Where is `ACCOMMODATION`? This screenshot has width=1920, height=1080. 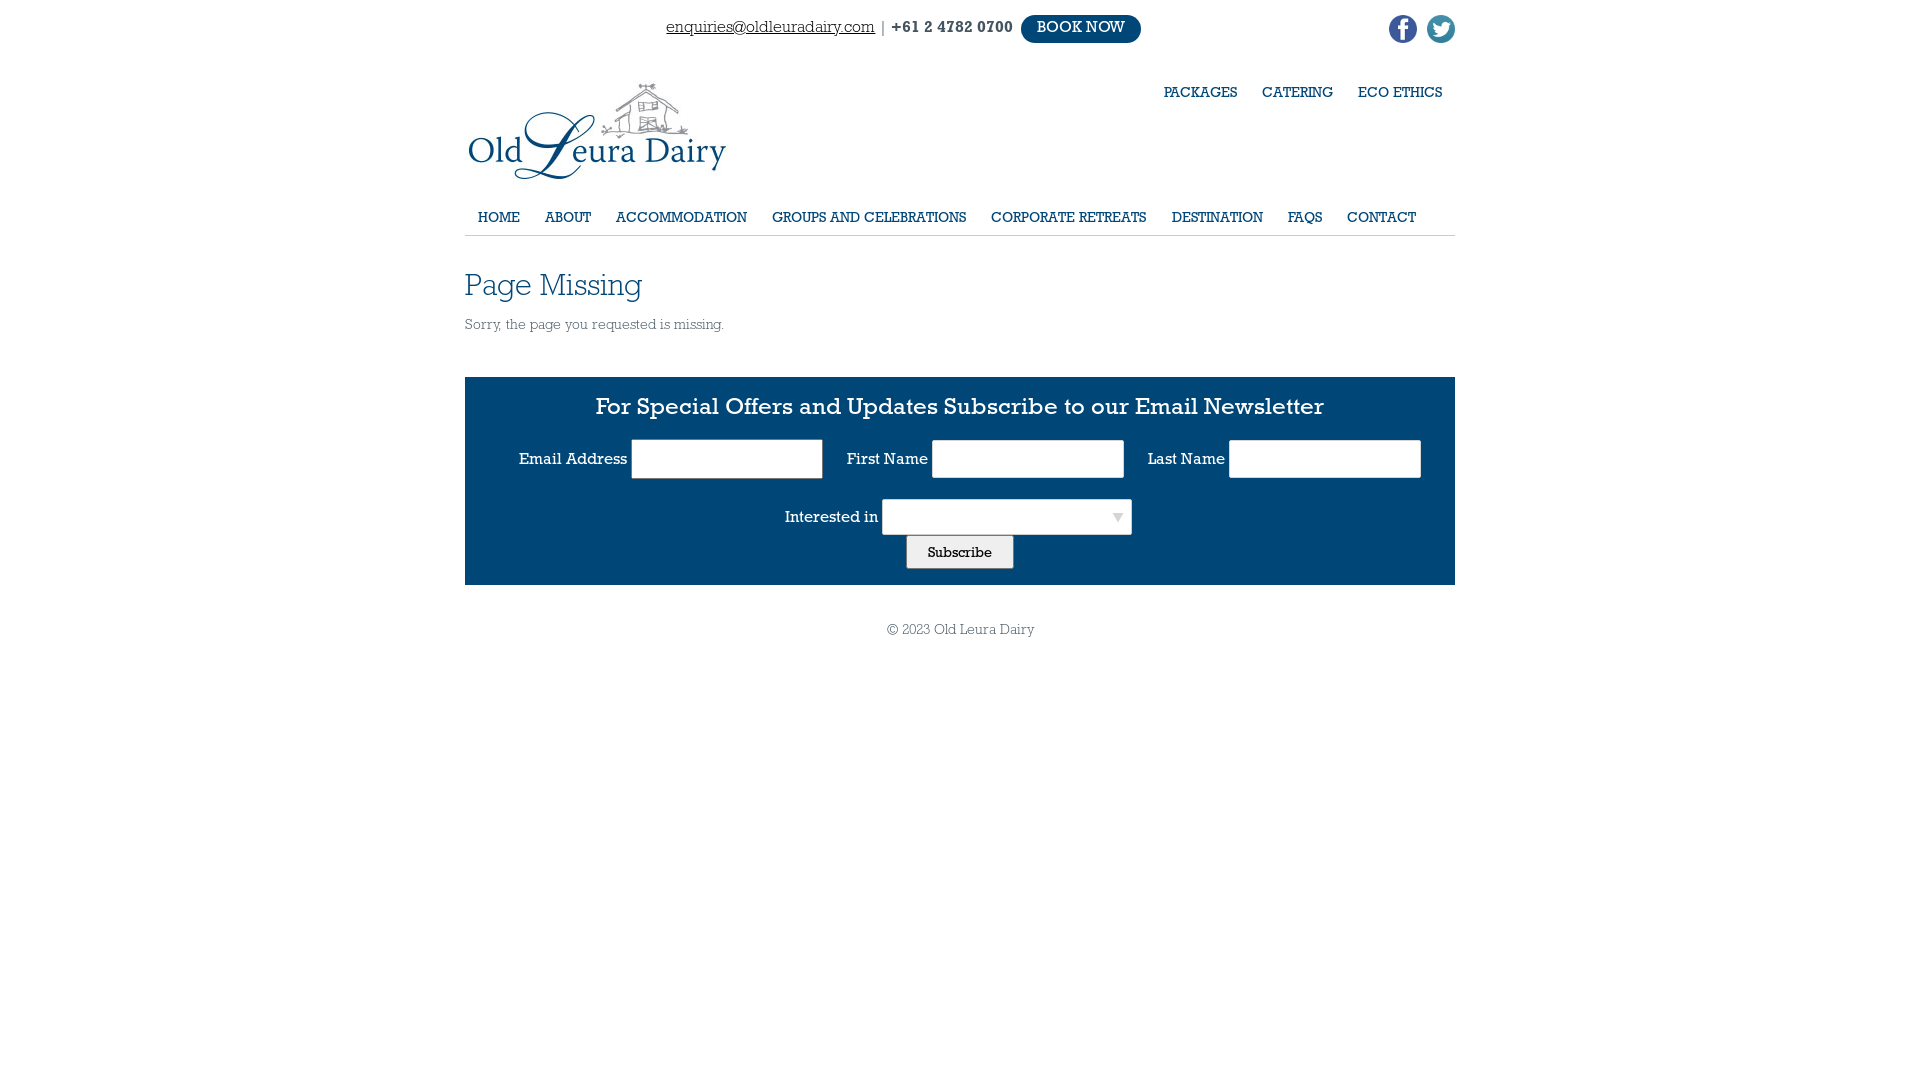 ACCOMMODATION is located at coordinates (681, 217).